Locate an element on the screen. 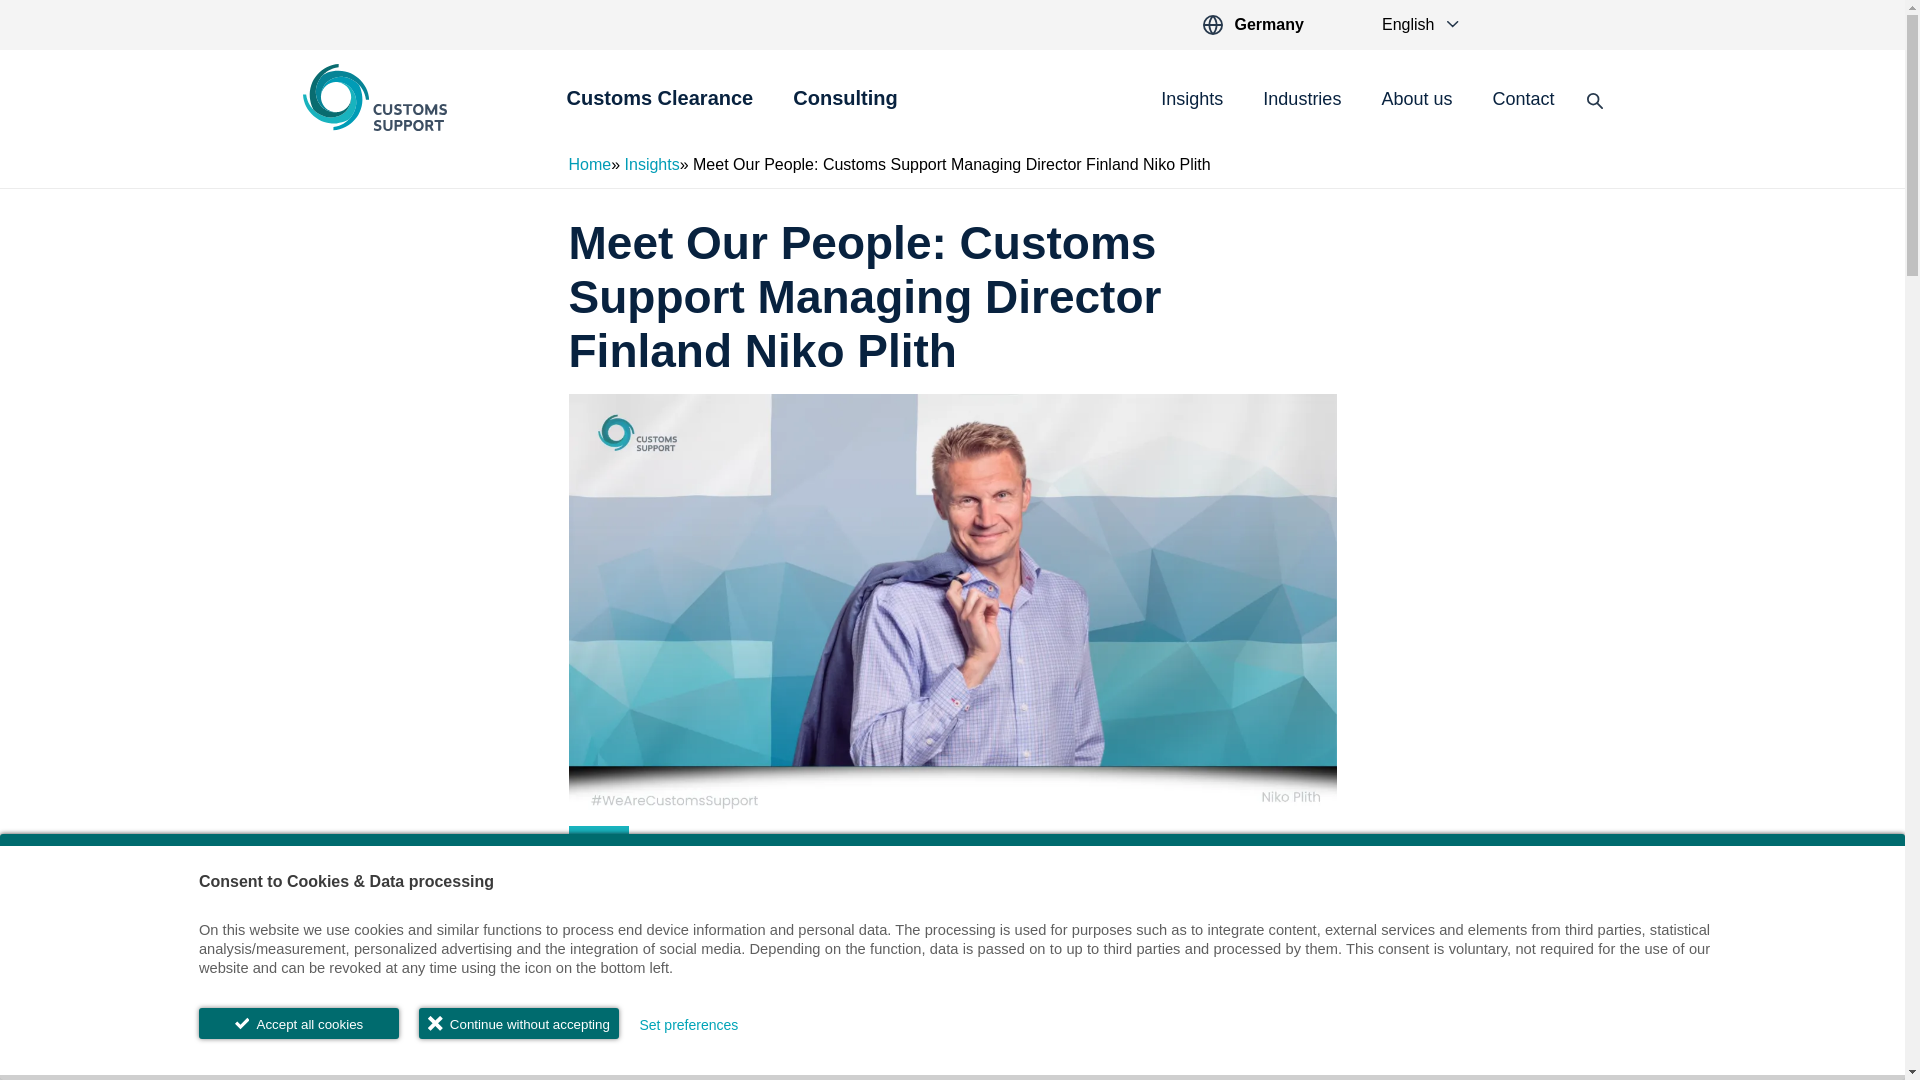 This screenshot has height=1080, width=1920. Continue without accepting is located at coordinates (518, 1022).